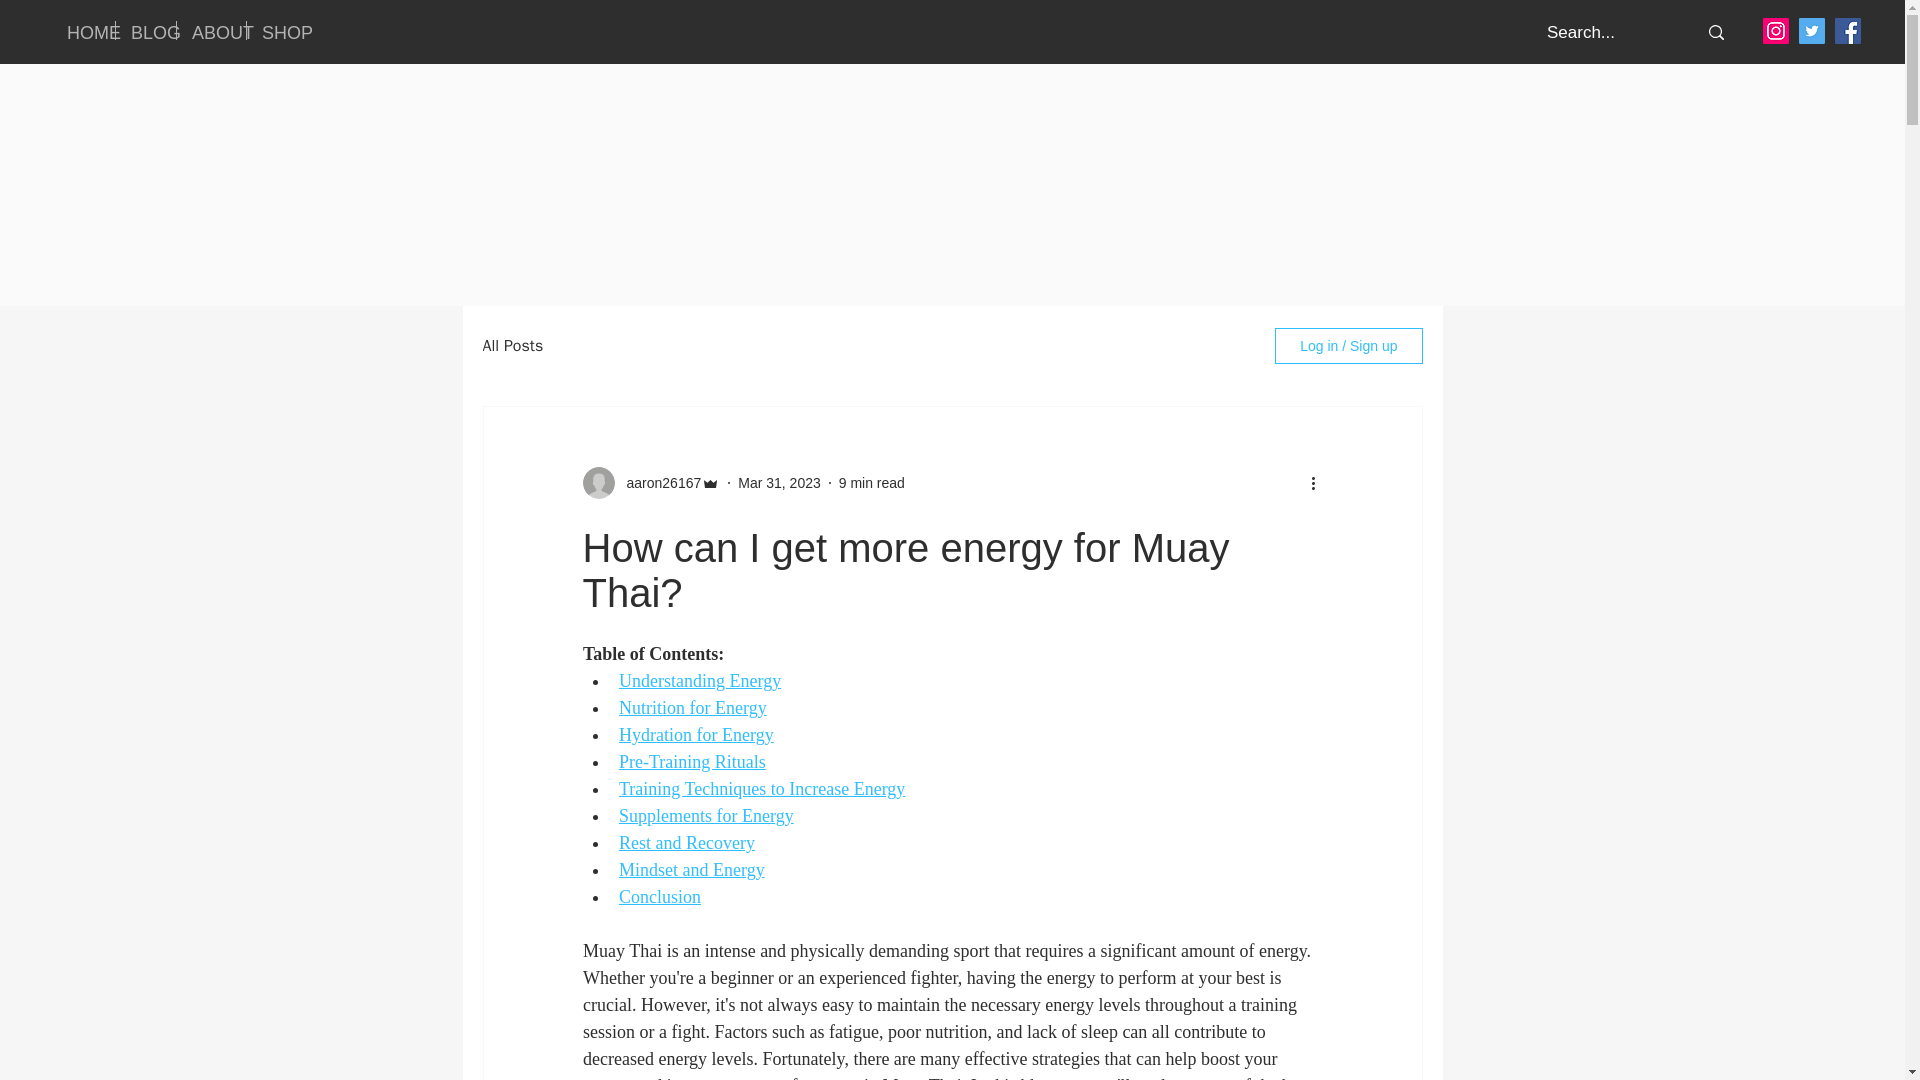  I want to click on Understanding Energy, so click(698, 680).